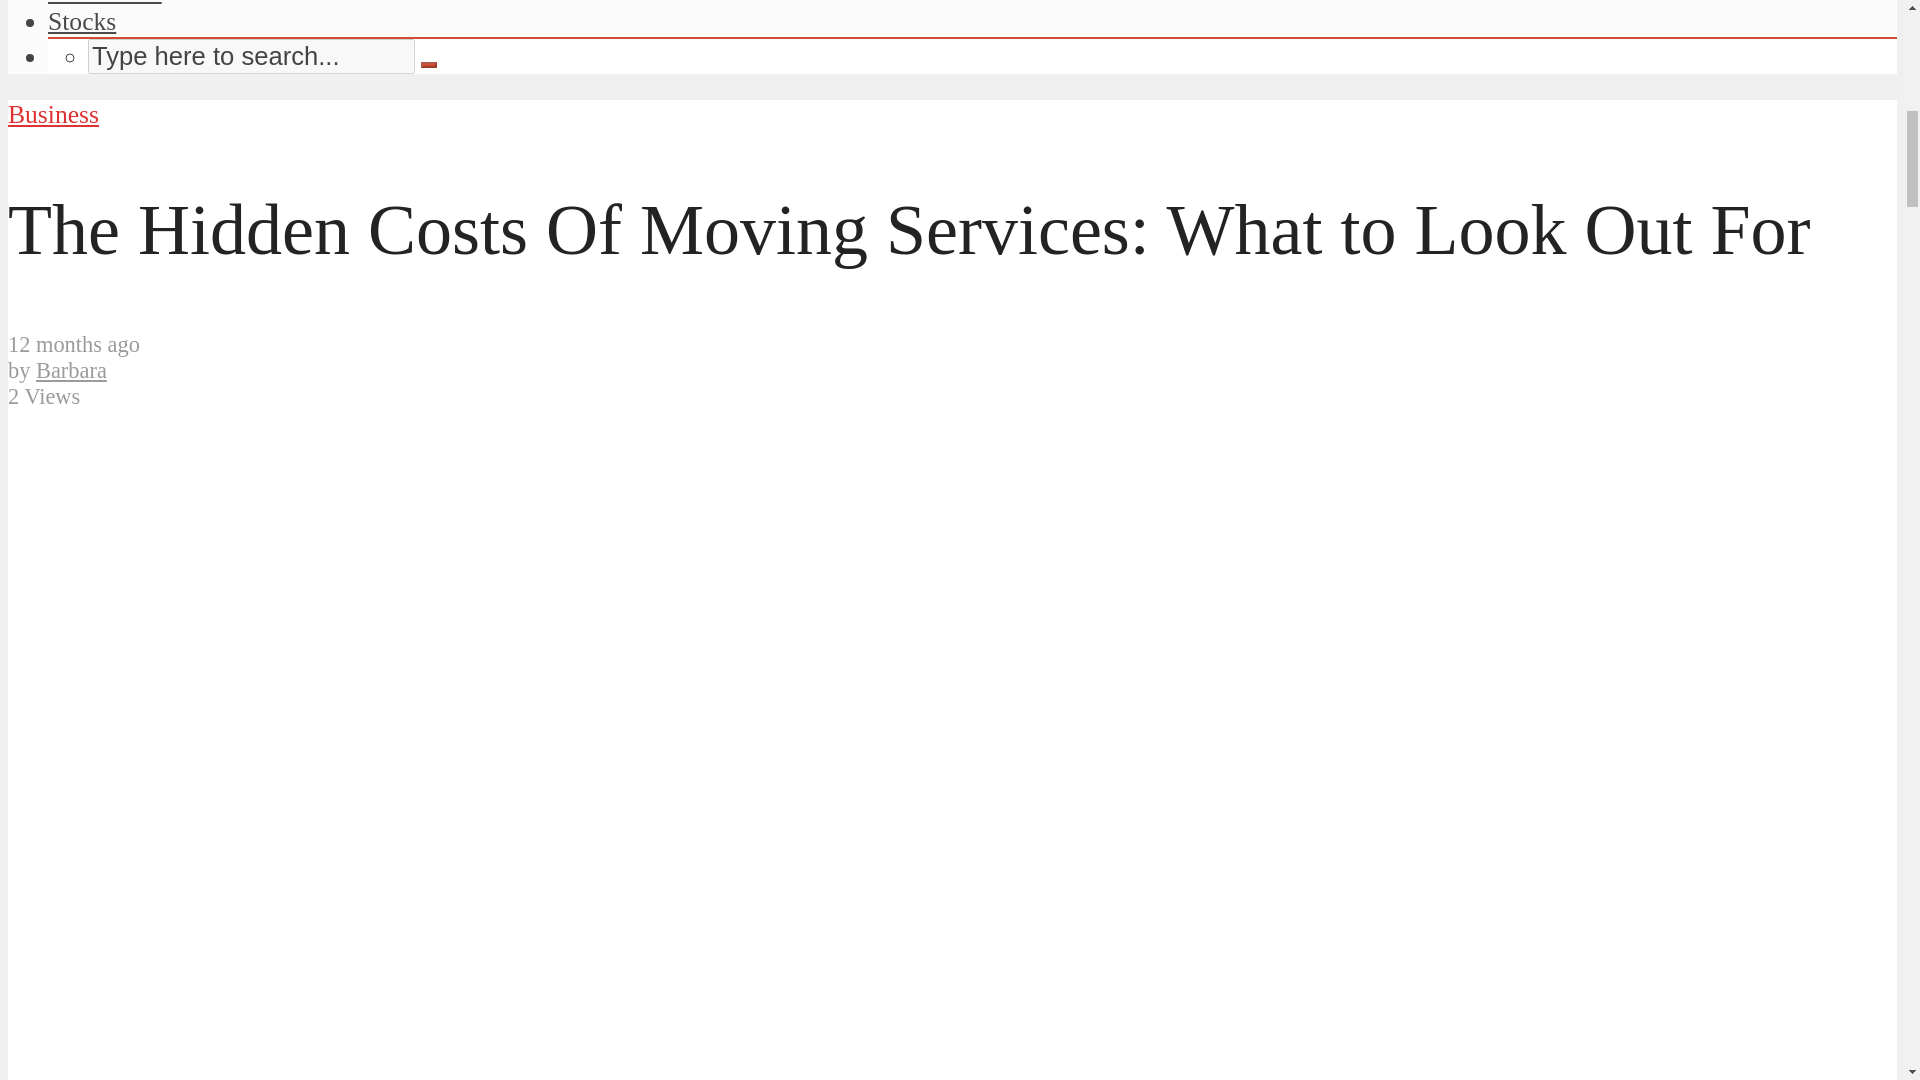  What do you see at coordinates (53, 114) in the screenshot?
I see `Business` at bounding box center [53, 114].